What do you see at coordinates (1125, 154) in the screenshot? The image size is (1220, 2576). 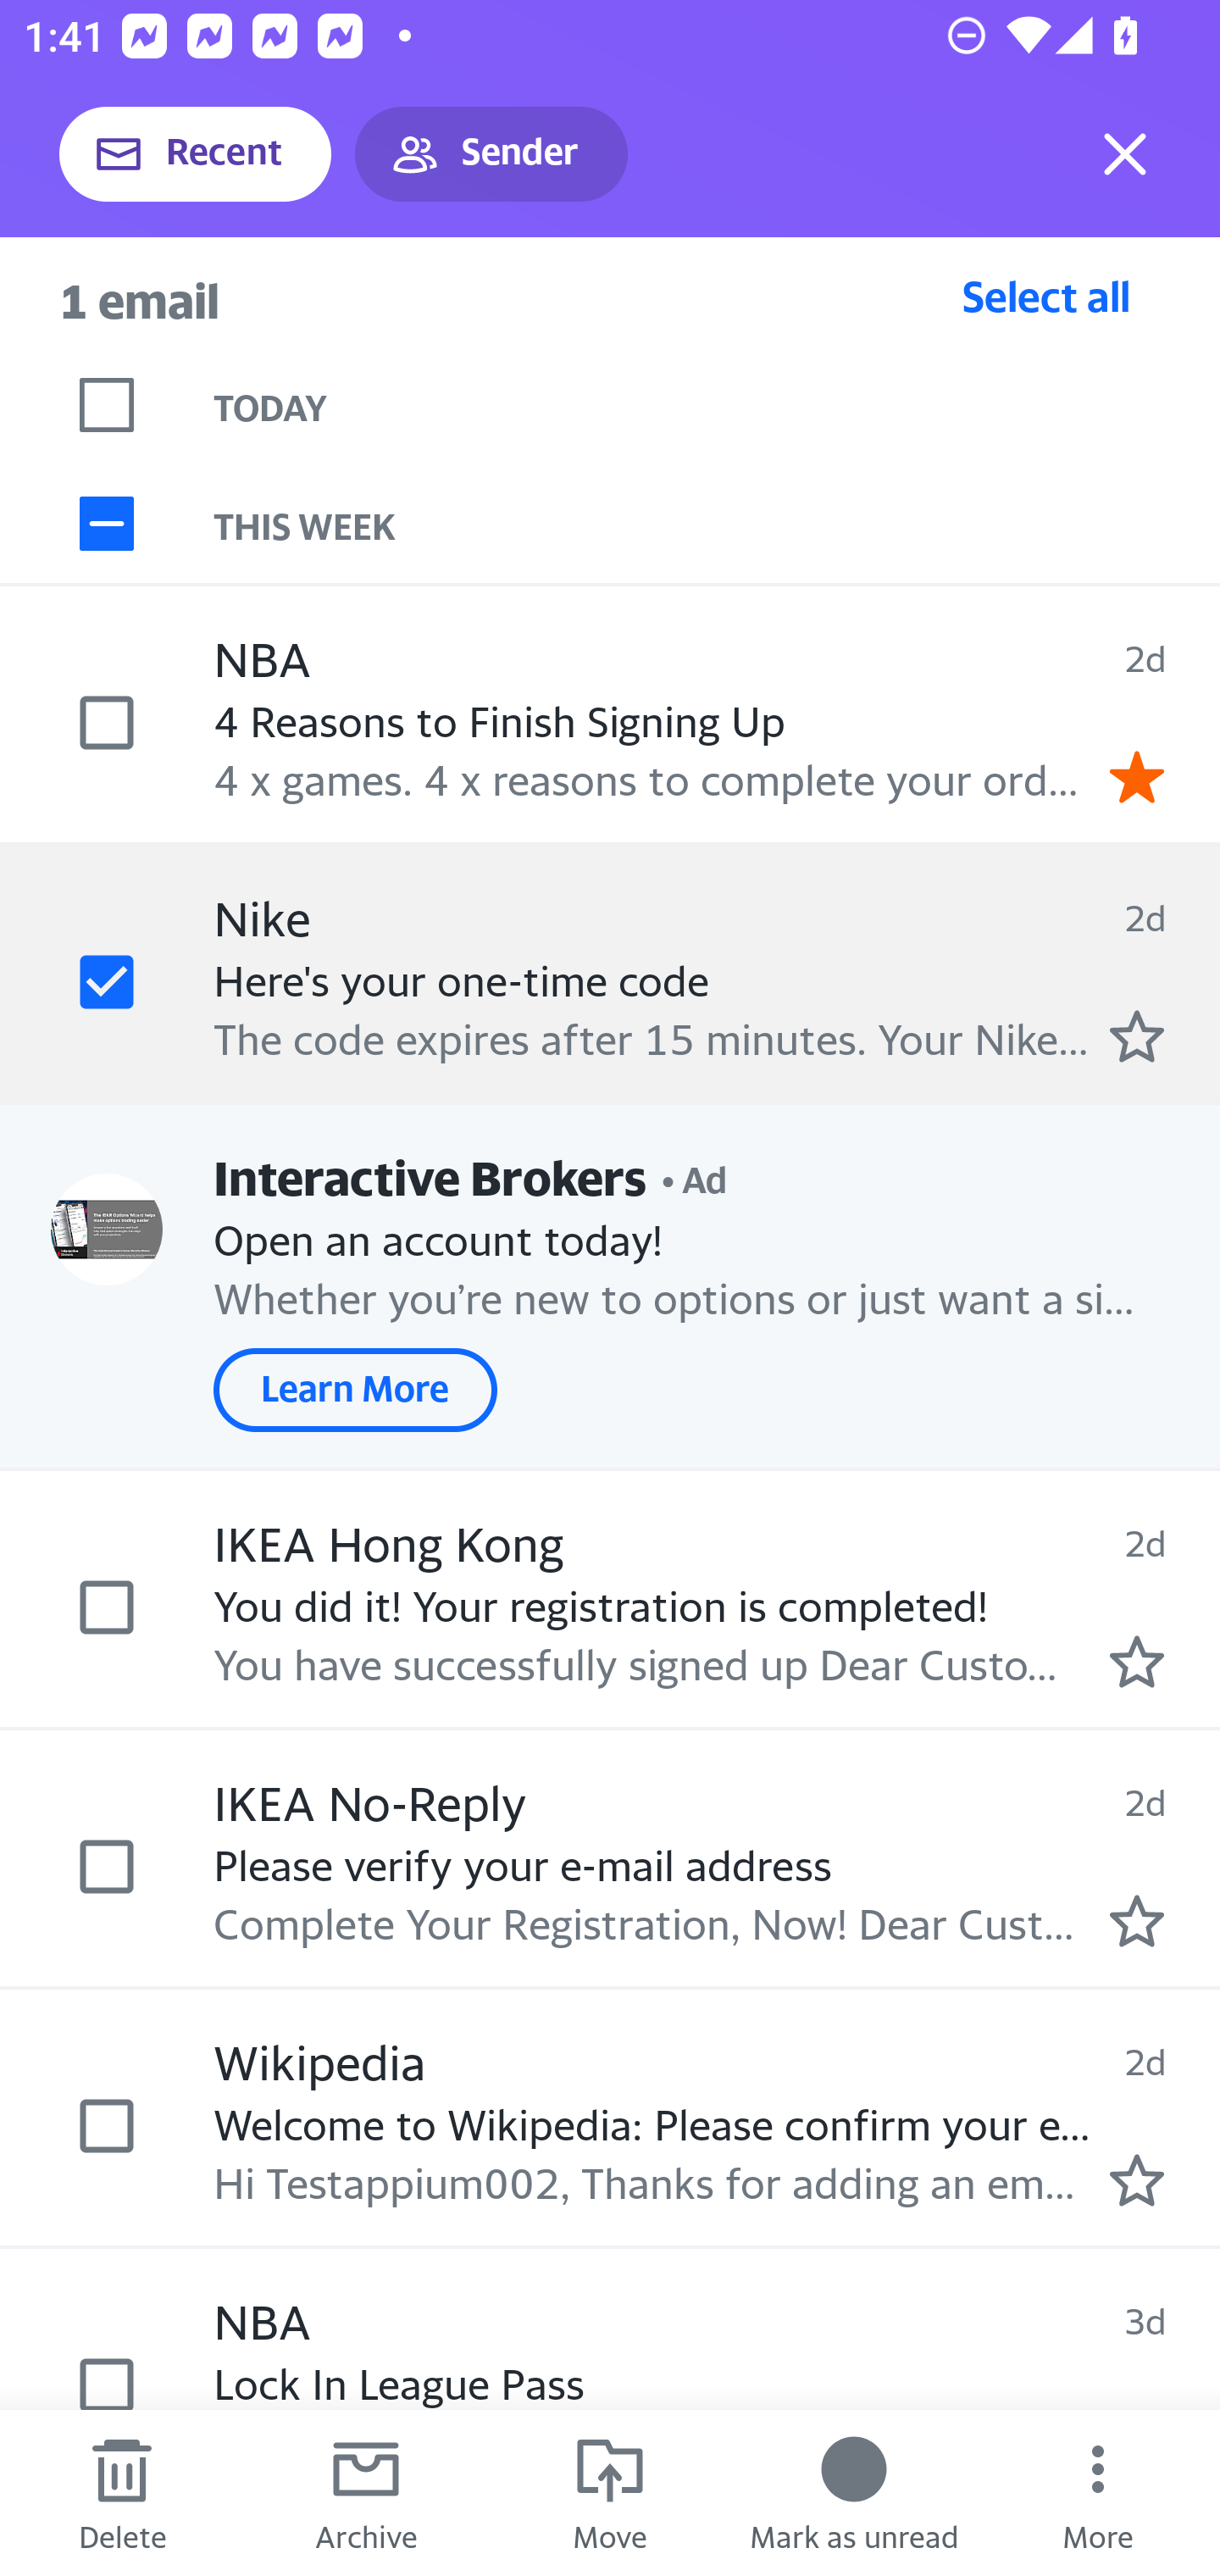 I see `Exit selection mode` at bounding box center [1125, 154].